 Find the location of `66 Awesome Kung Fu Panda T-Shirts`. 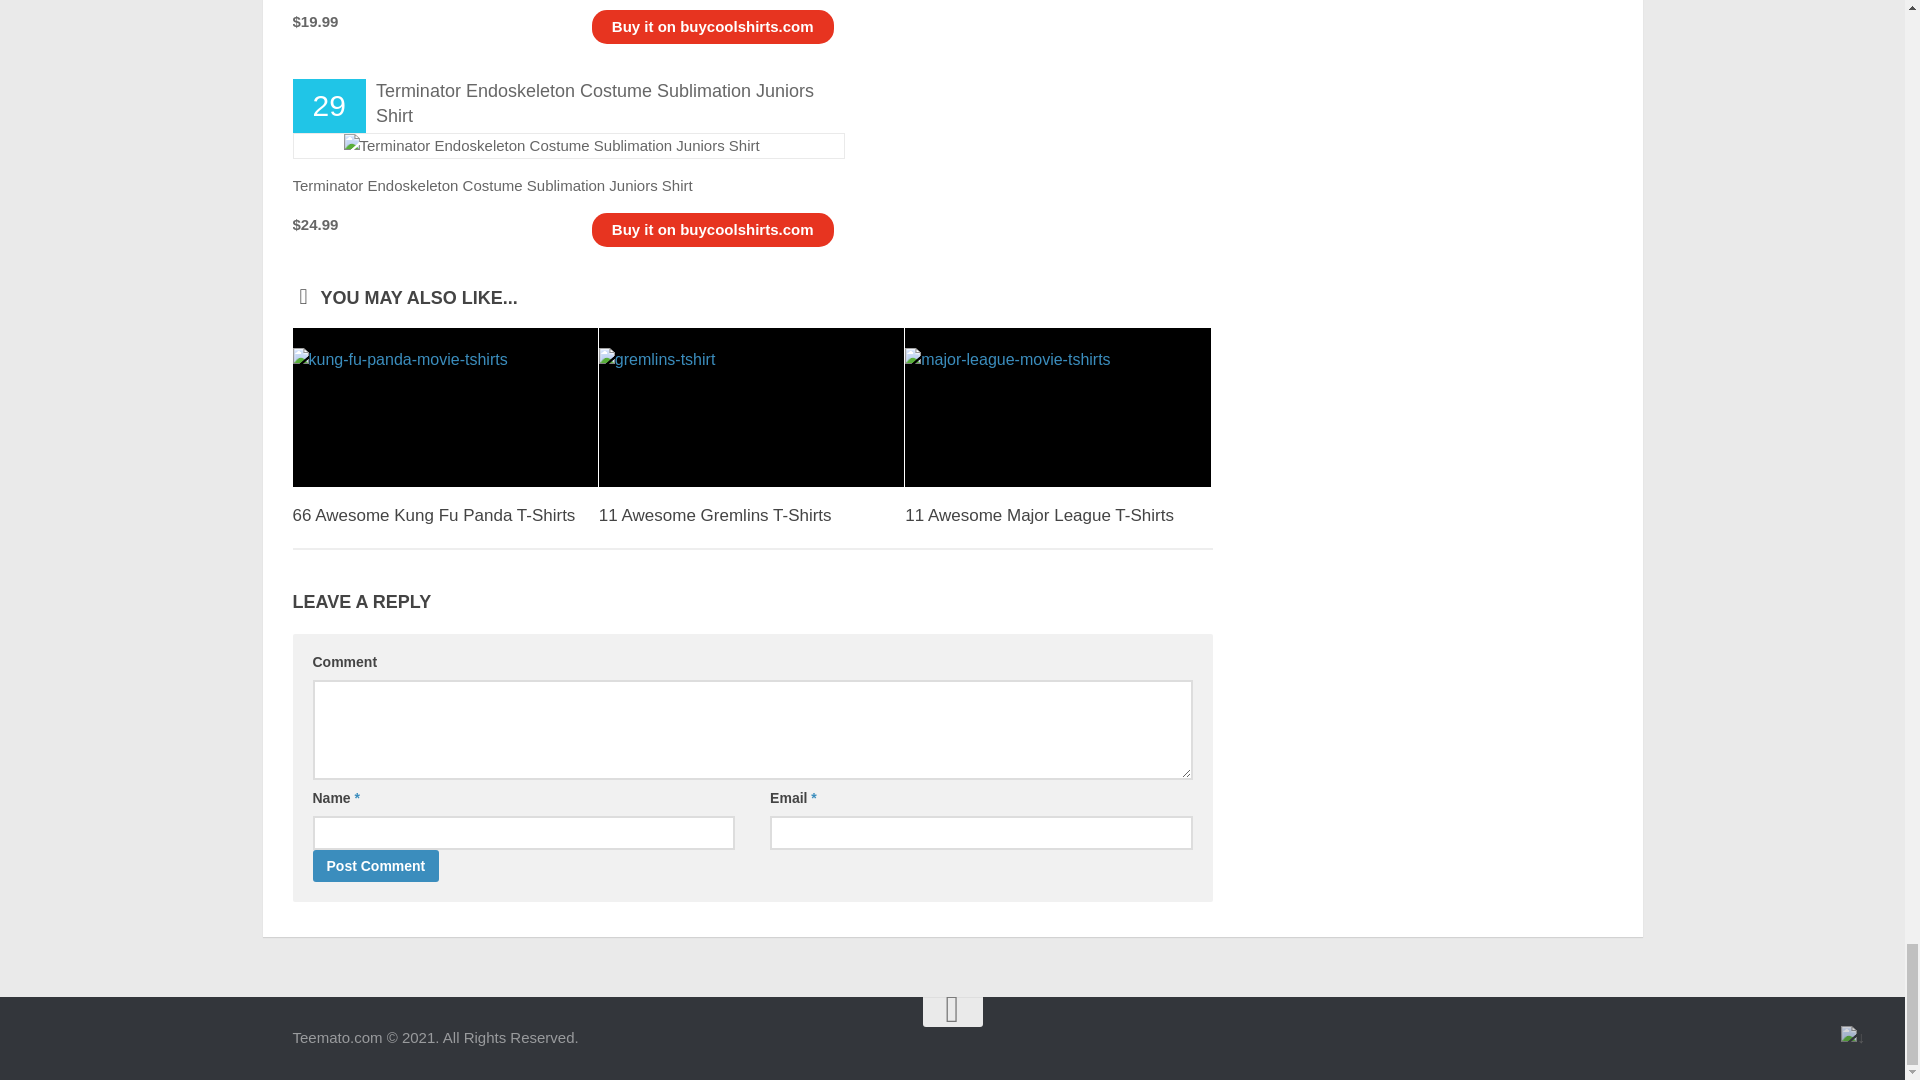

66 Awesome Kung Fu Panda T-Shirts is located at coordinates (444, 406).